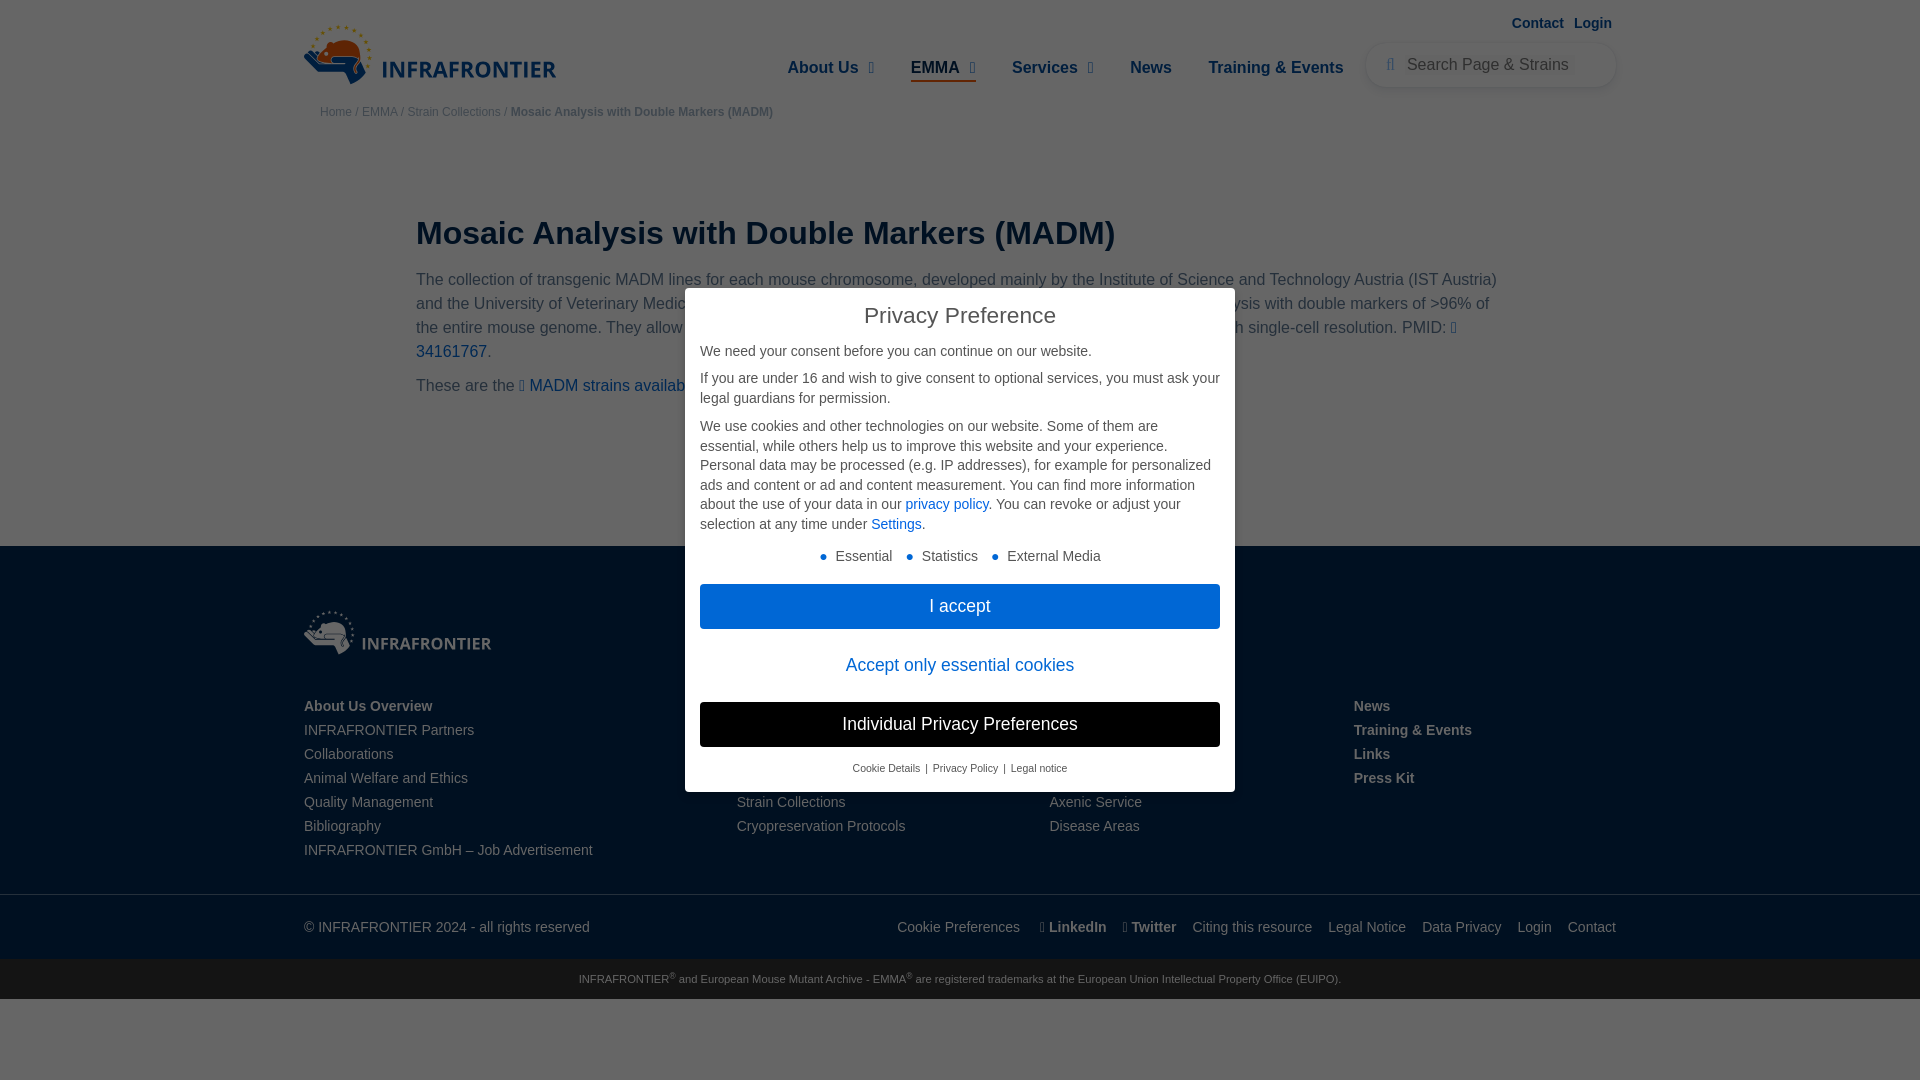  I want to click on MADM strains available, so click(607, 385).